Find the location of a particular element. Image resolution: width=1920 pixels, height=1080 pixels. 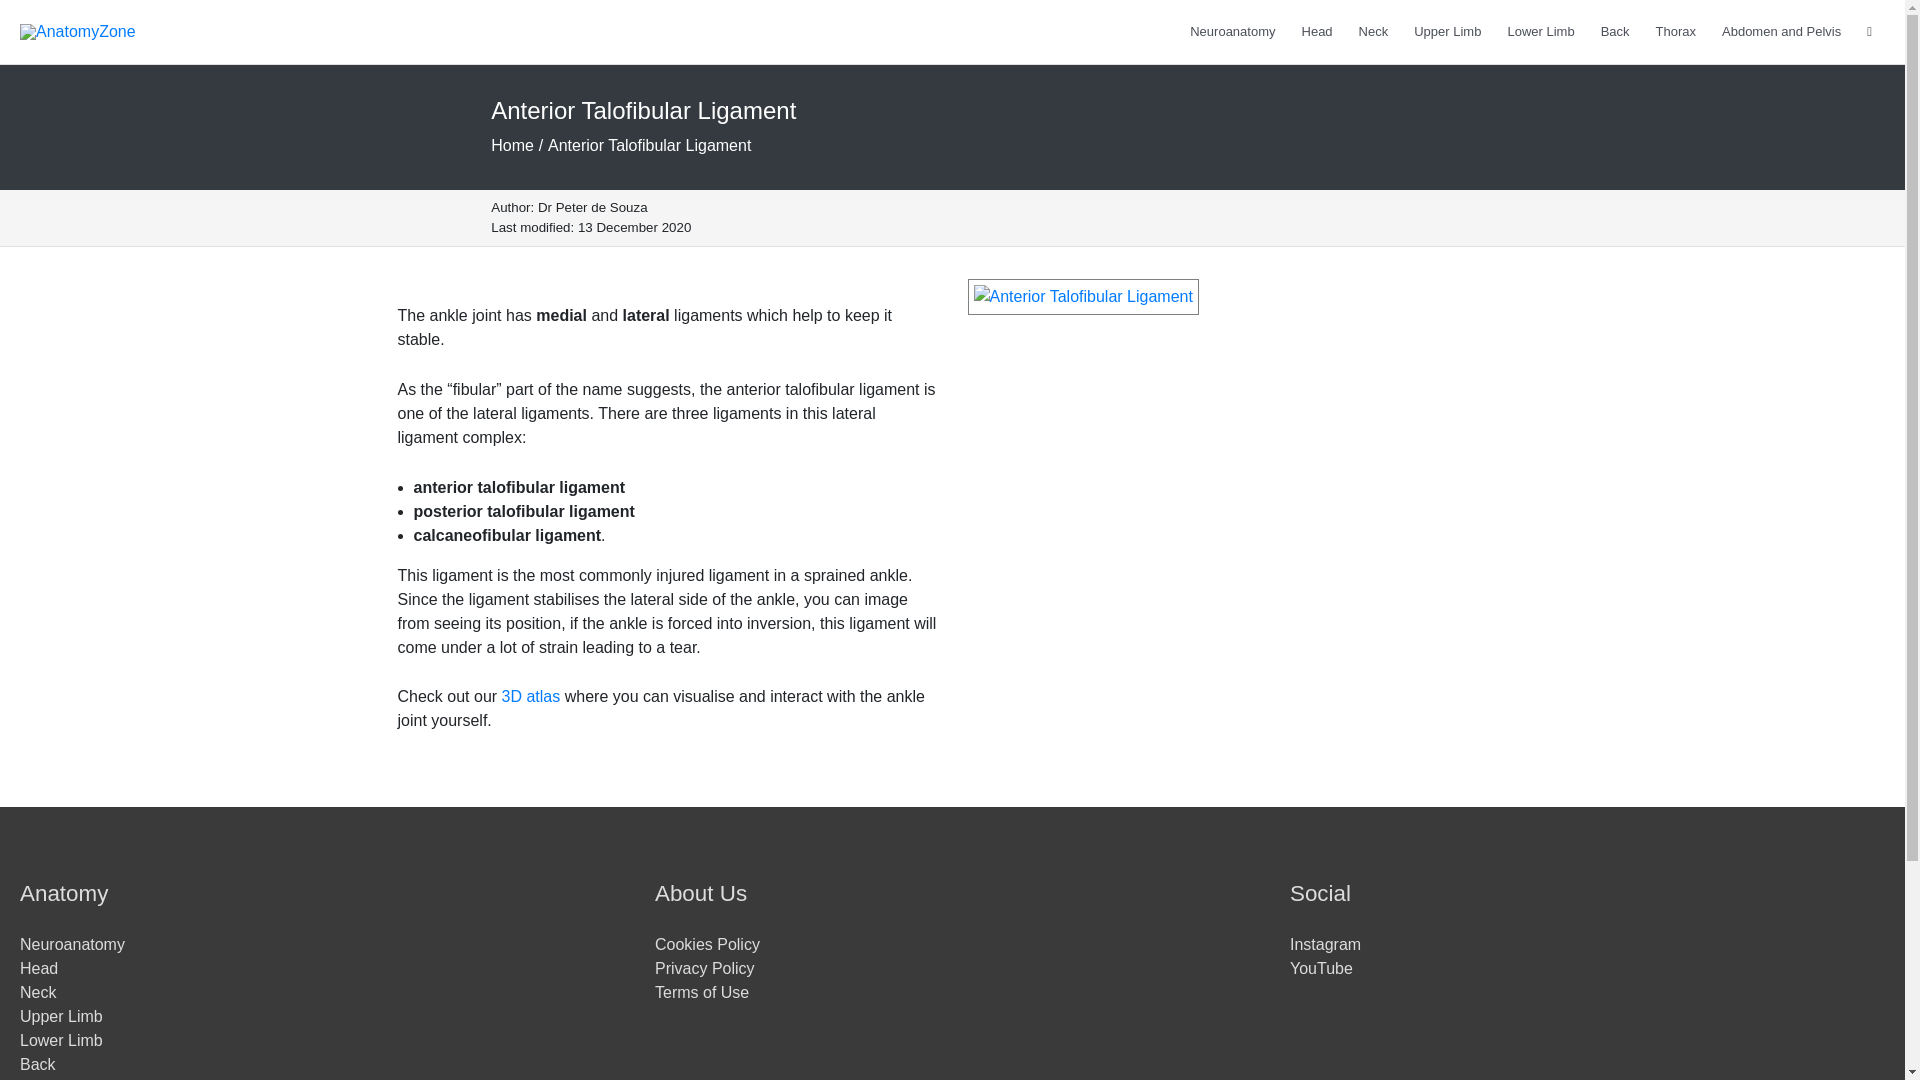

Ankle joint is located at coordinates (530, 696).